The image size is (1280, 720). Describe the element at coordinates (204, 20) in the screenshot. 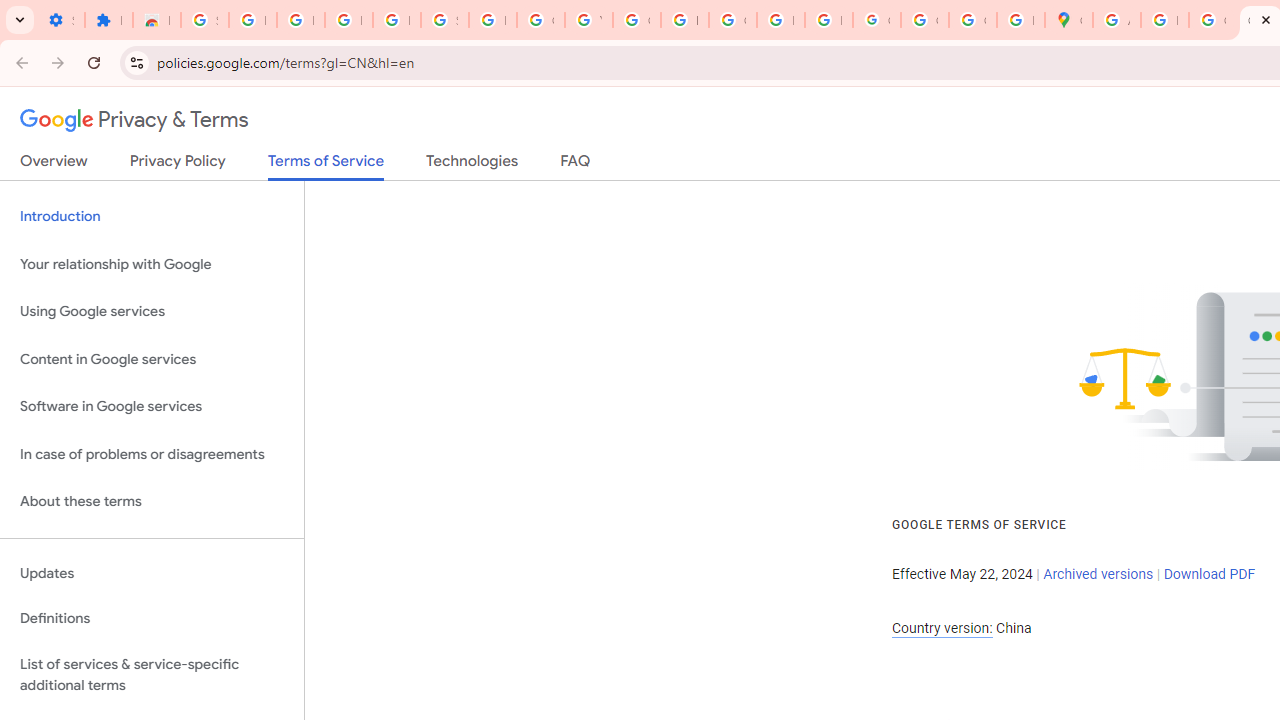

I see `Sign in - Google Accounts` at that location.